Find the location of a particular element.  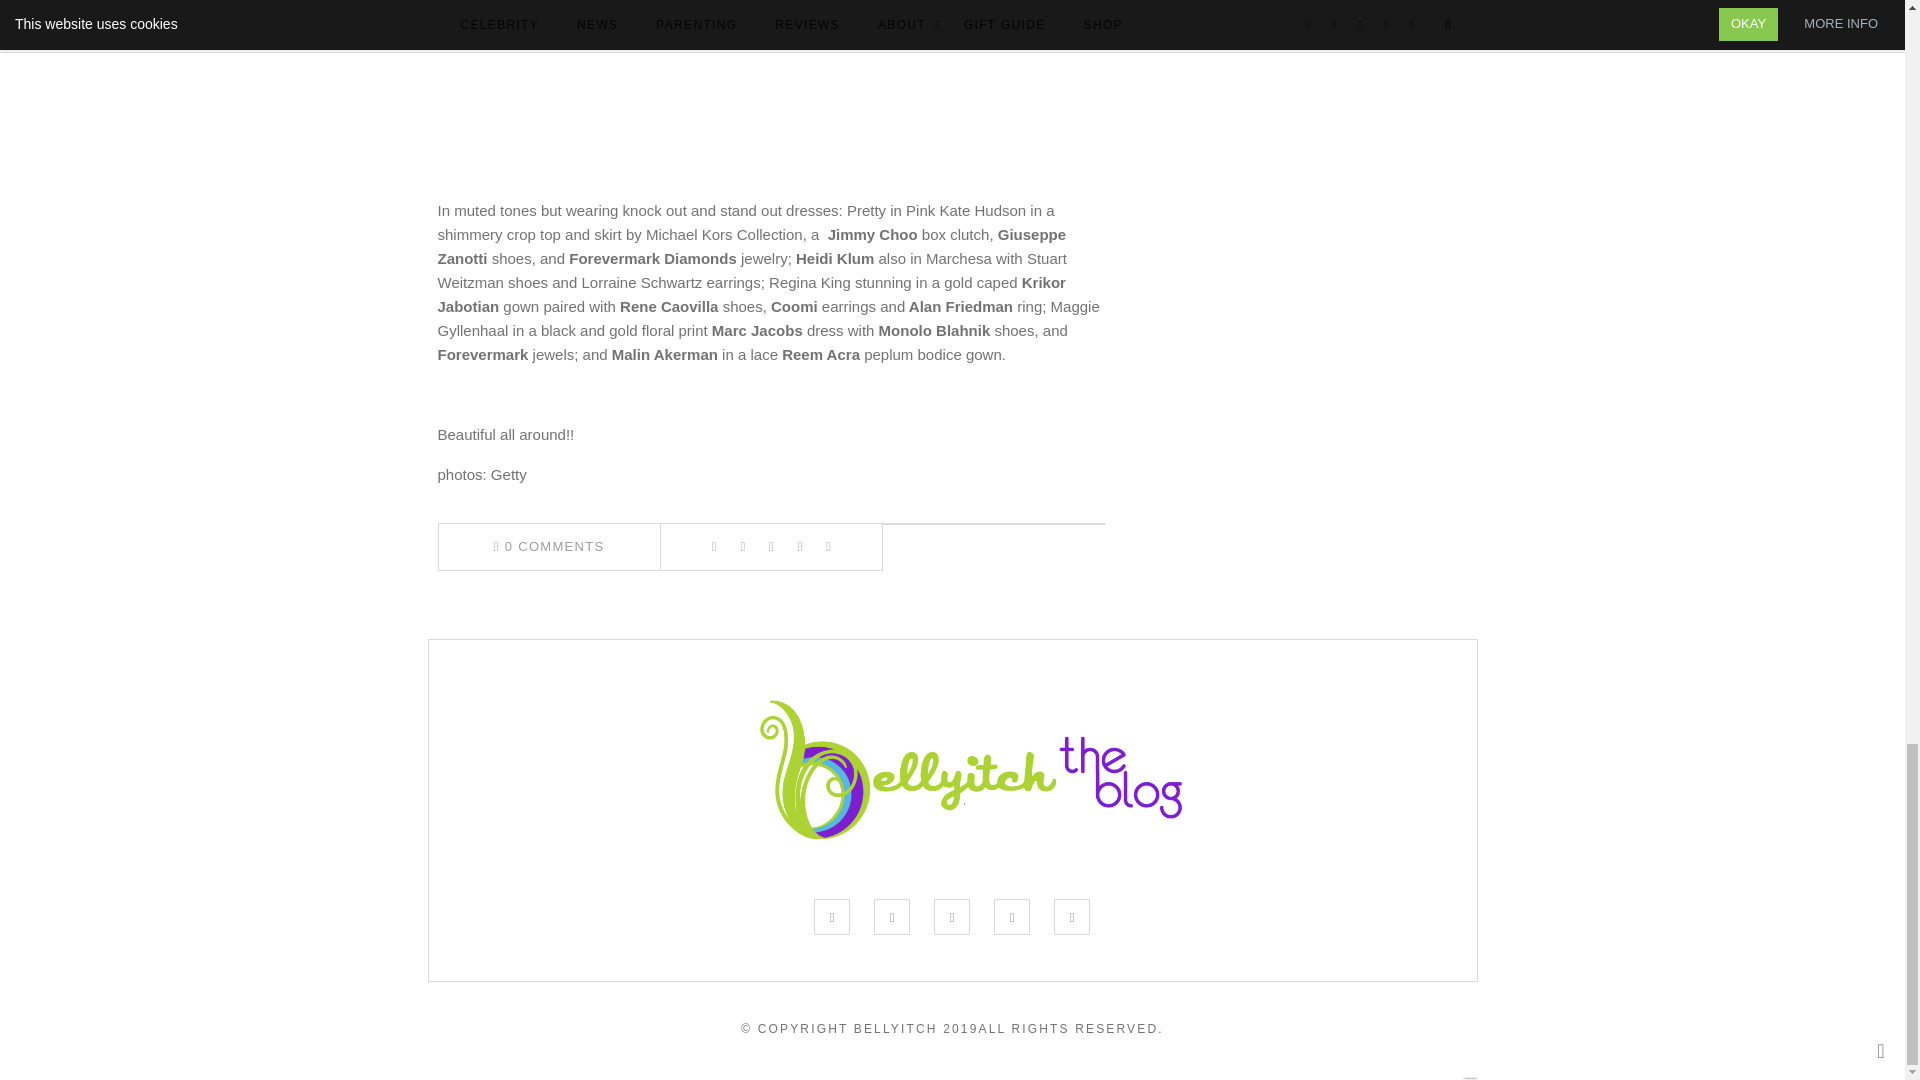

Facebook is located at coordinates (832, 916).